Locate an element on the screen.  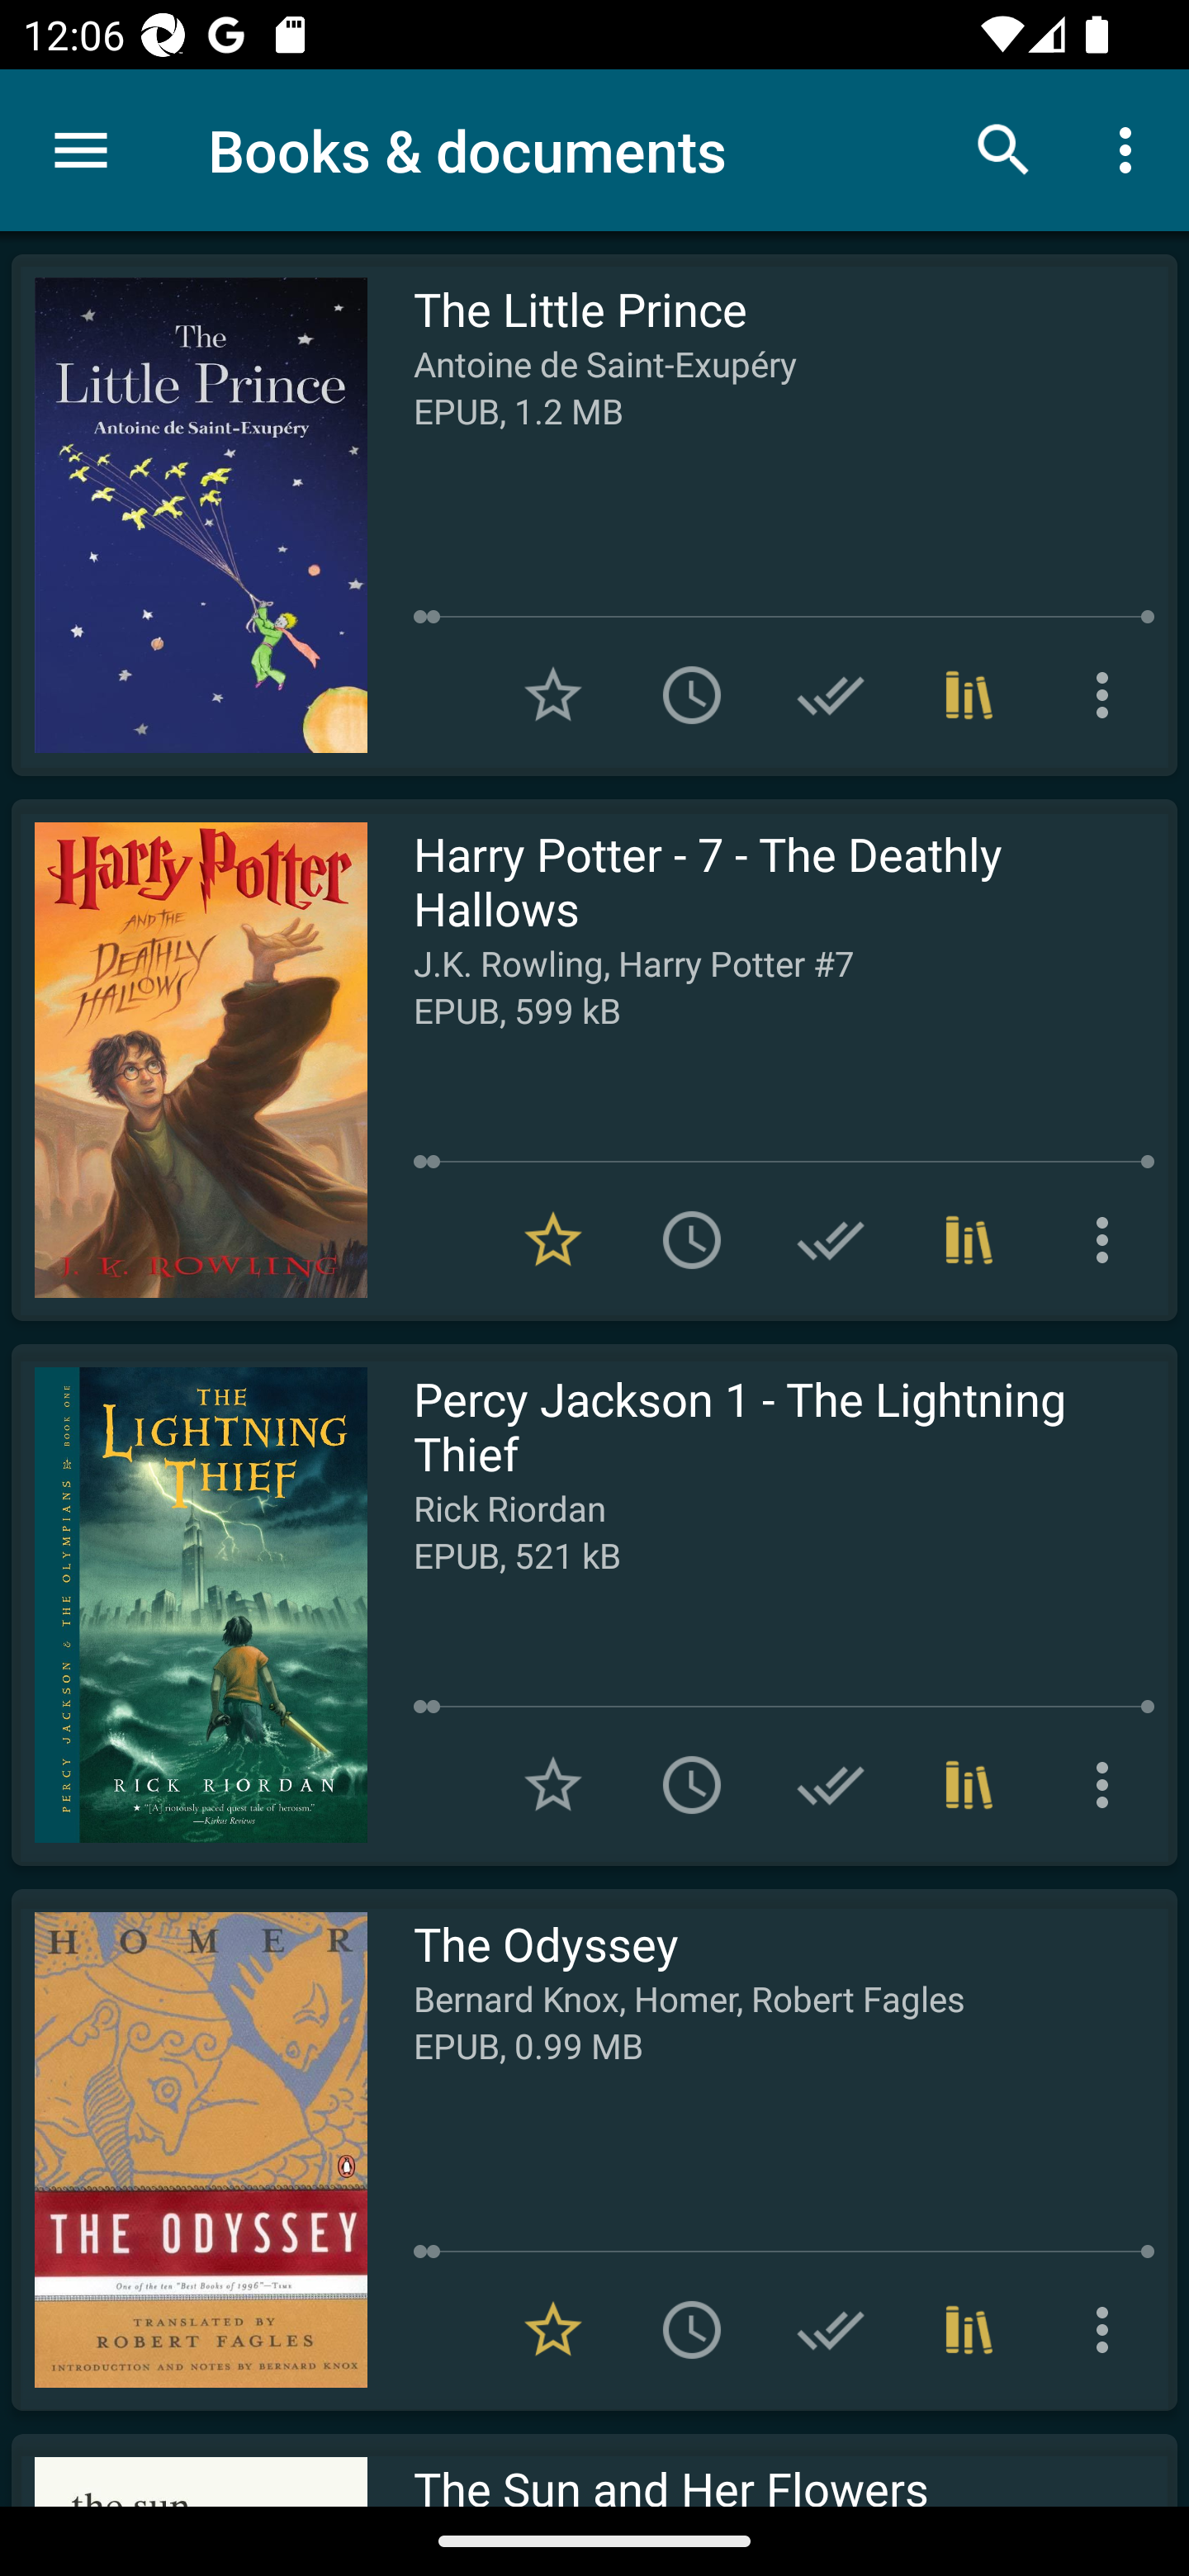
Add to Have read is located at coordinates (831, 1785).